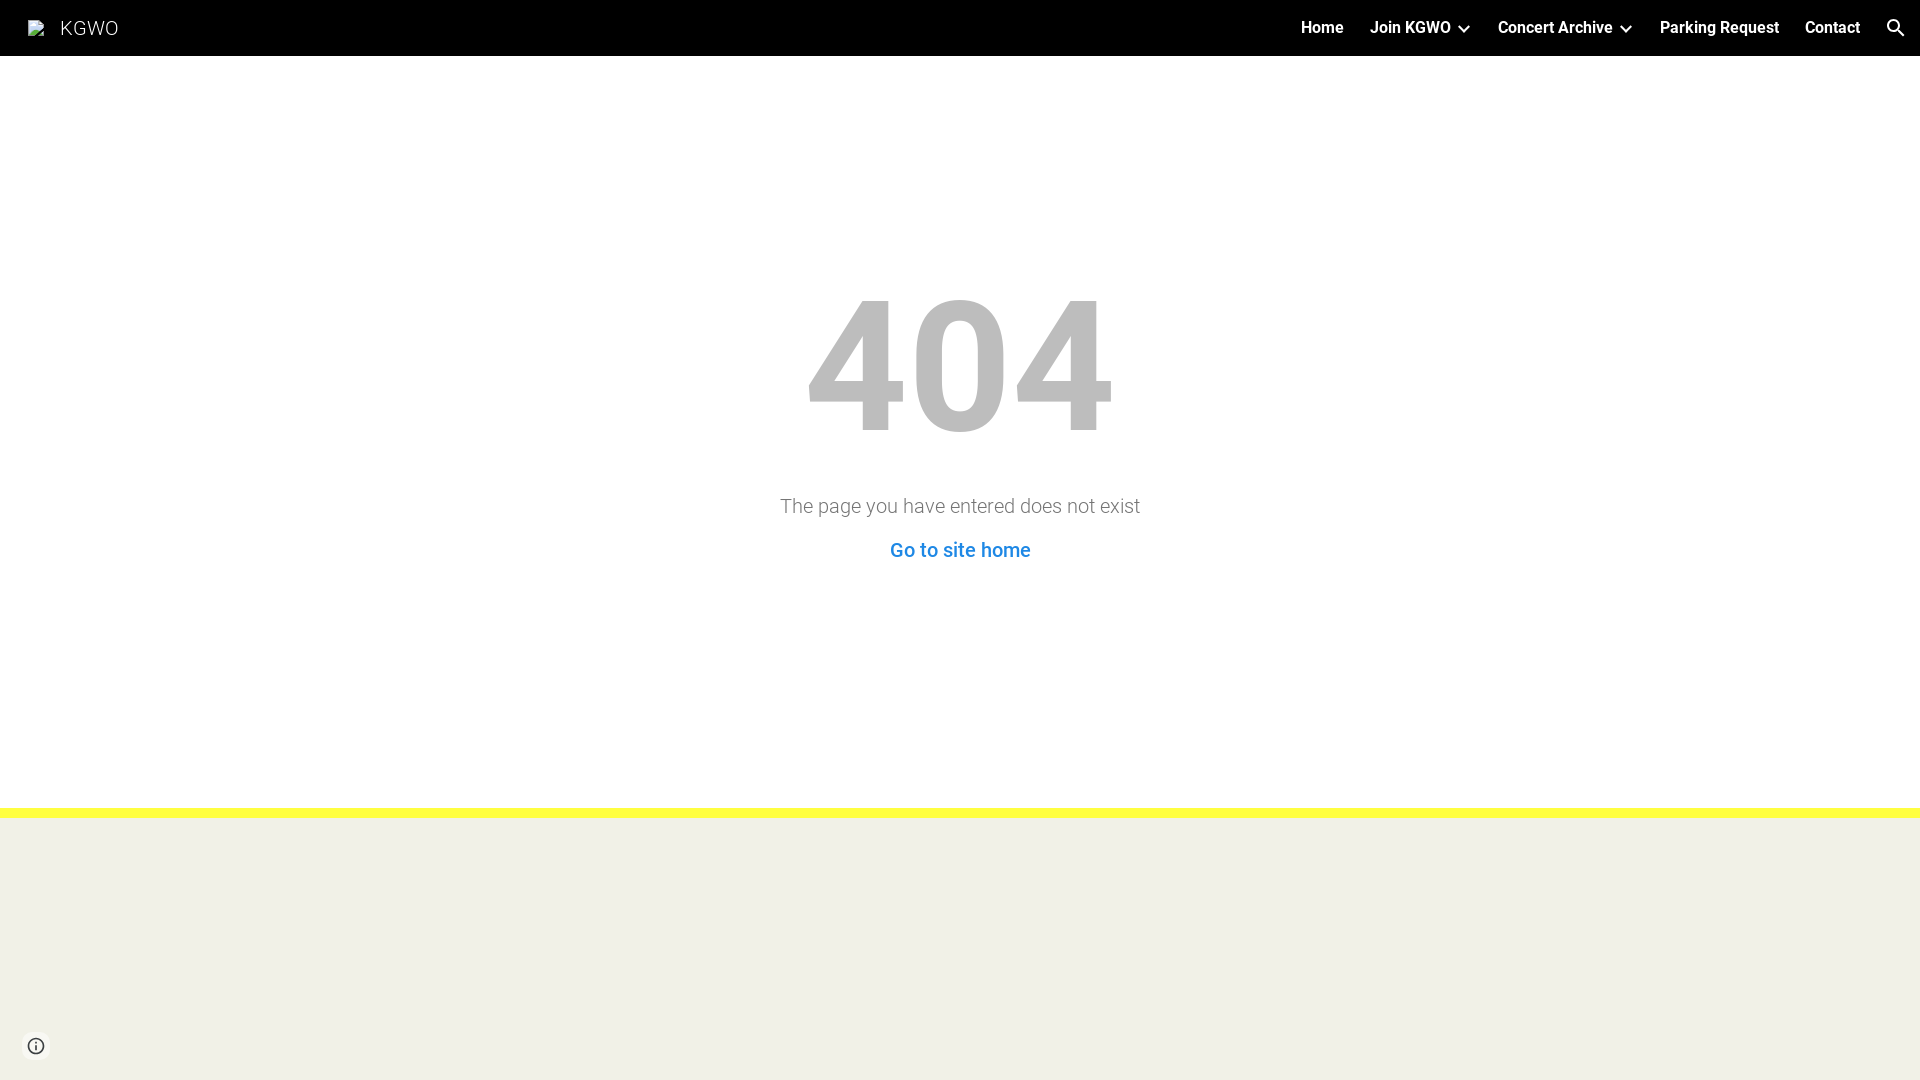  I want to click on Expand/Collapse, so click(1625, 28).